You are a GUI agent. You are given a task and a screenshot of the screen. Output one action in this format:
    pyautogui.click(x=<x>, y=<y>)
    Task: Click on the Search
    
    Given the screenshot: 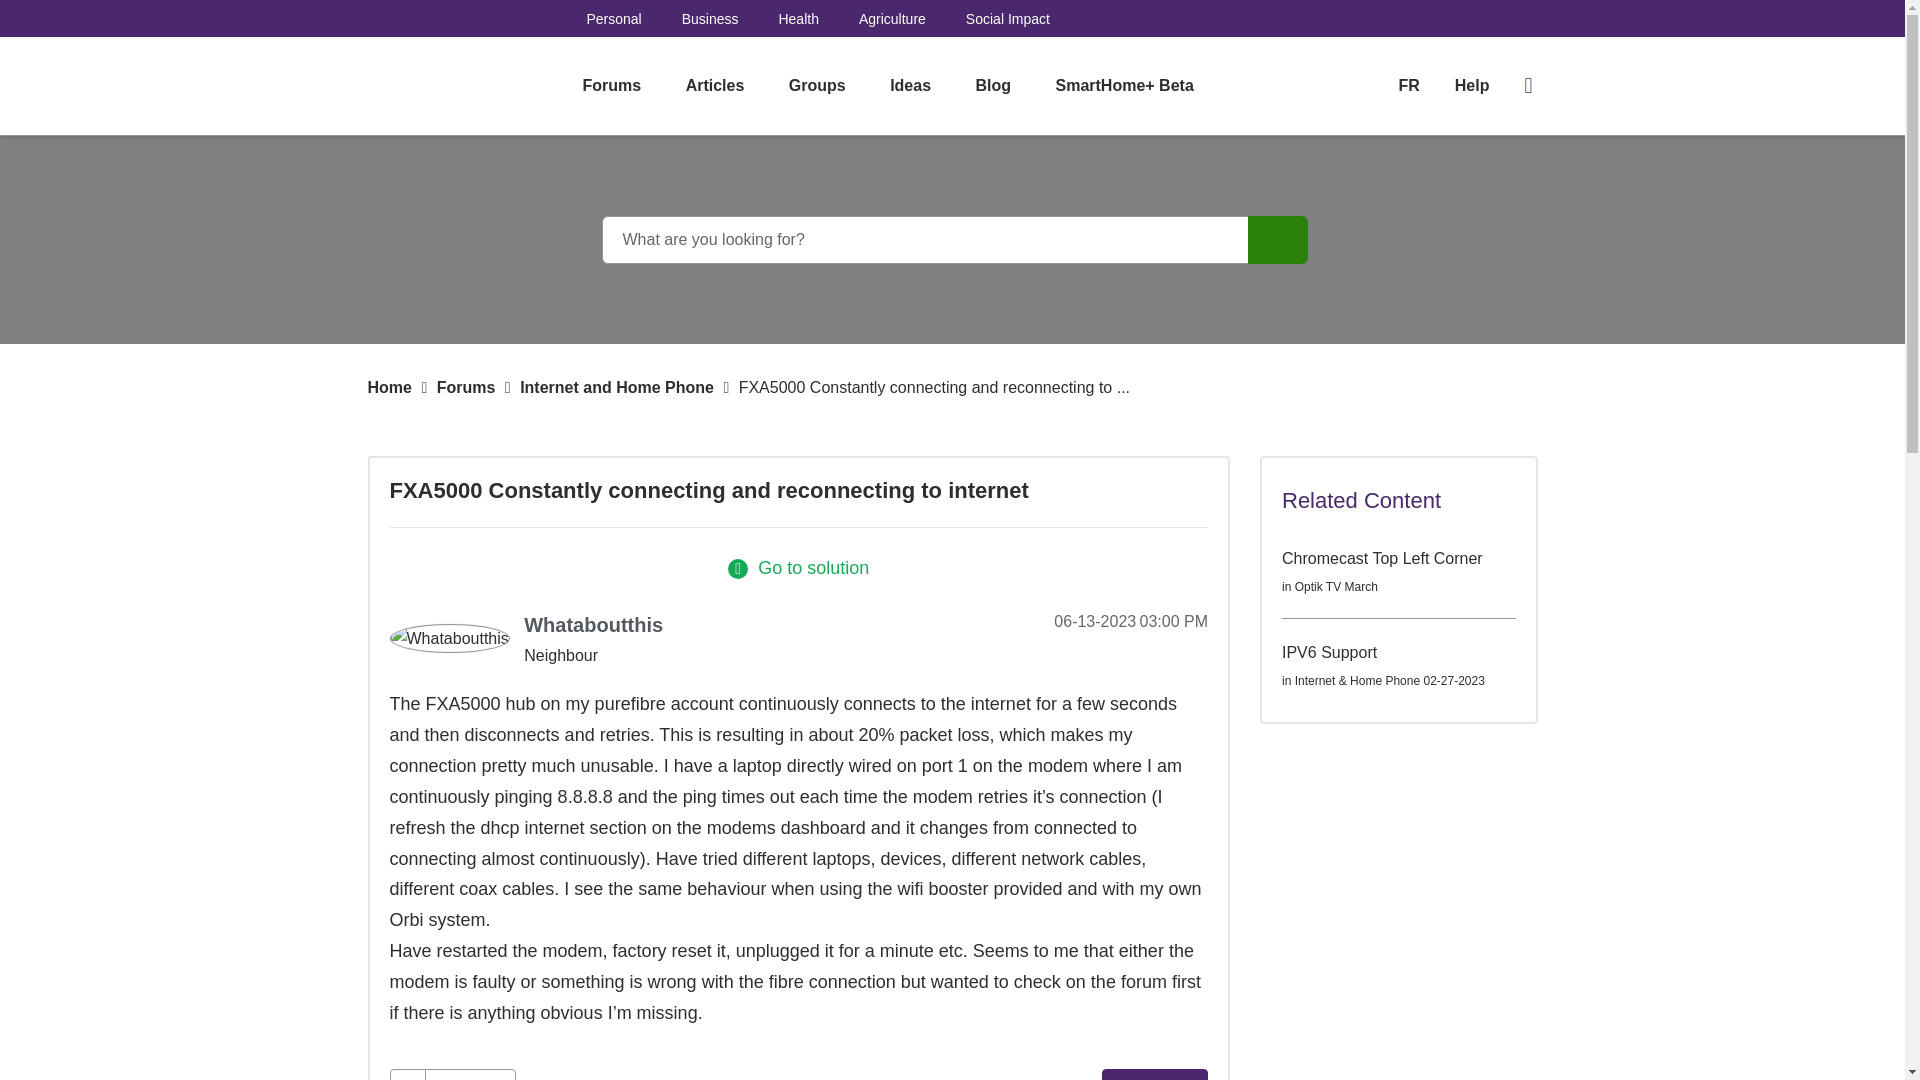 What is the action you would take?
    pyautogui.click(x=1278, y=240)
    